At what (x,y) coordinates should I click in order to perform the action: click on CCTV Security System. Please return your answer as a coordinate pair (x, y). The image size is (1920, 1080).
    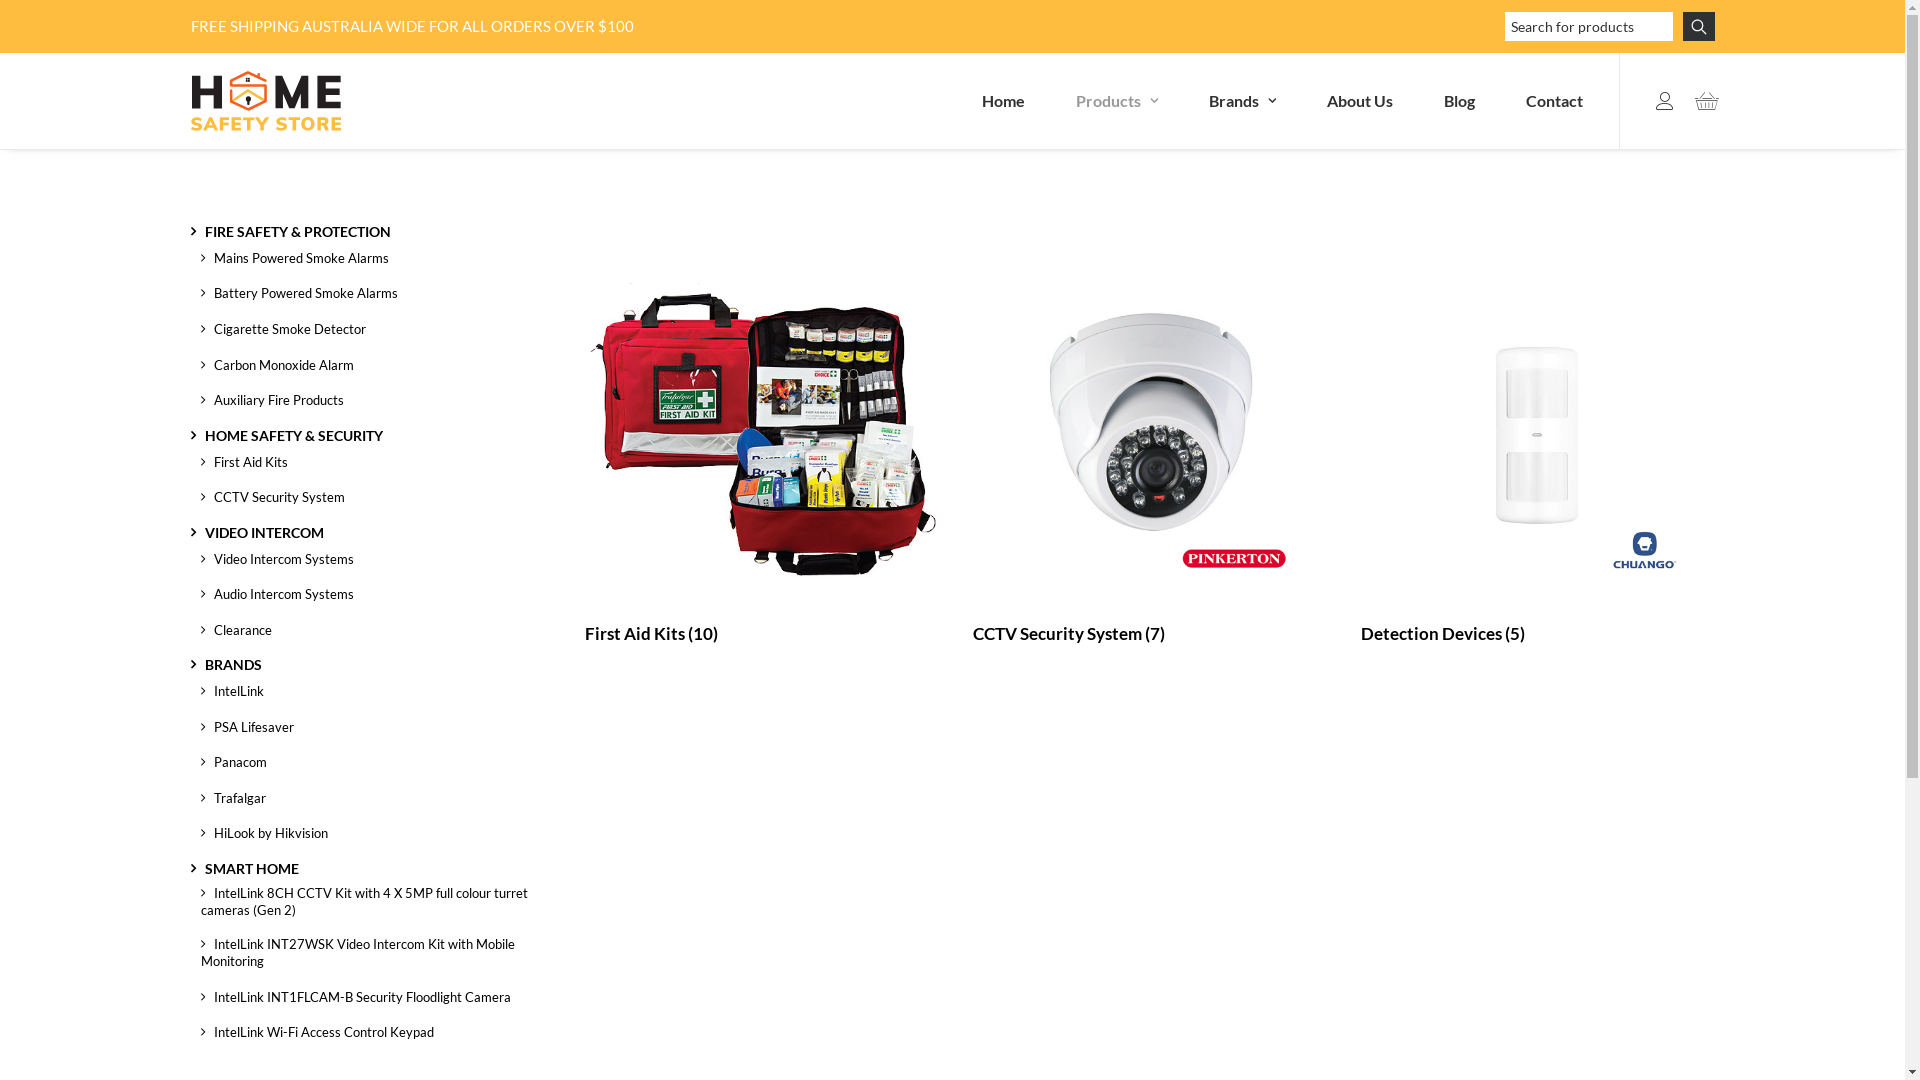
    Looking at the image, I should click on (272, 500).